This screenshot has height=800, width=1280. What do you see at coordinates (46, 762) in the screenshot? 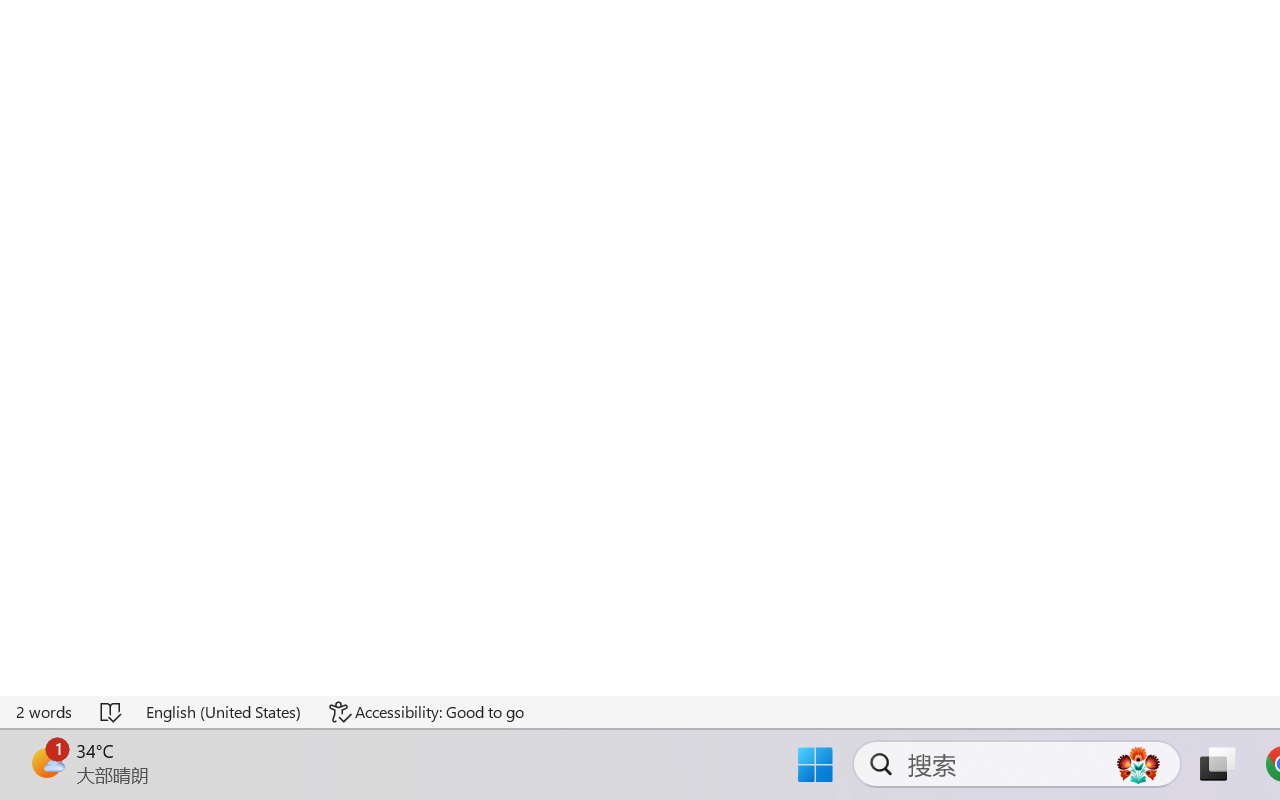
I see `AutomationID: BadgeAnchorLargeTicker` at bounding box center [46, 762].